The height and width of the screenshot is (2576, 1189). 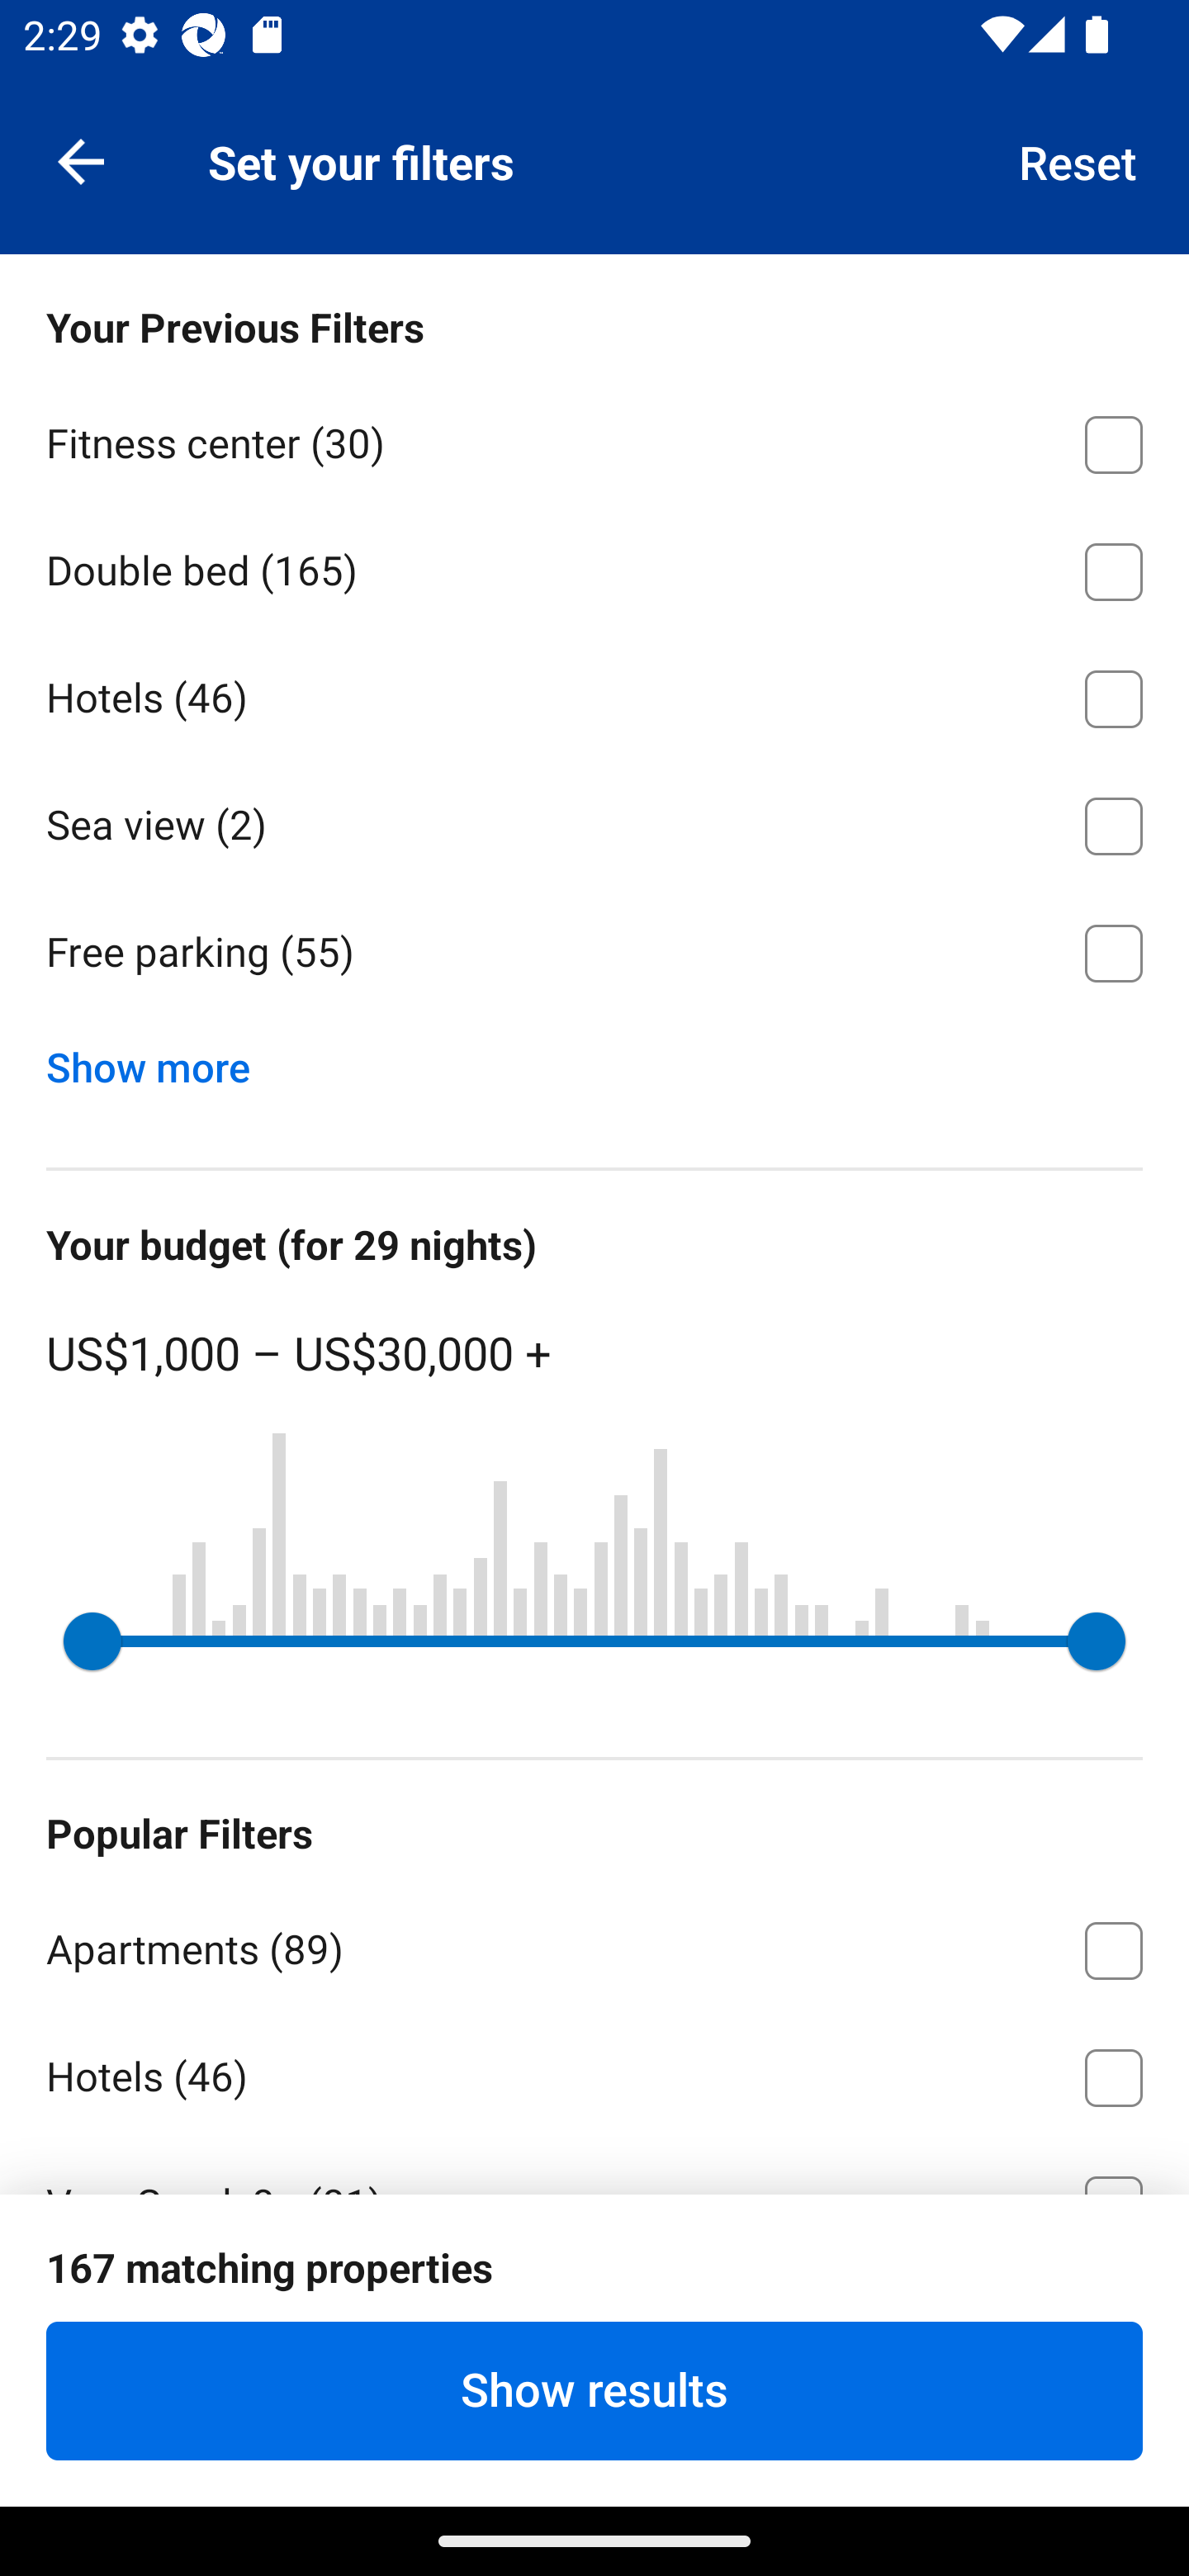 What do you see at coordinates (160, 1060) in the screenshot?
I see `Show more` at bounding box center [160, 1060].